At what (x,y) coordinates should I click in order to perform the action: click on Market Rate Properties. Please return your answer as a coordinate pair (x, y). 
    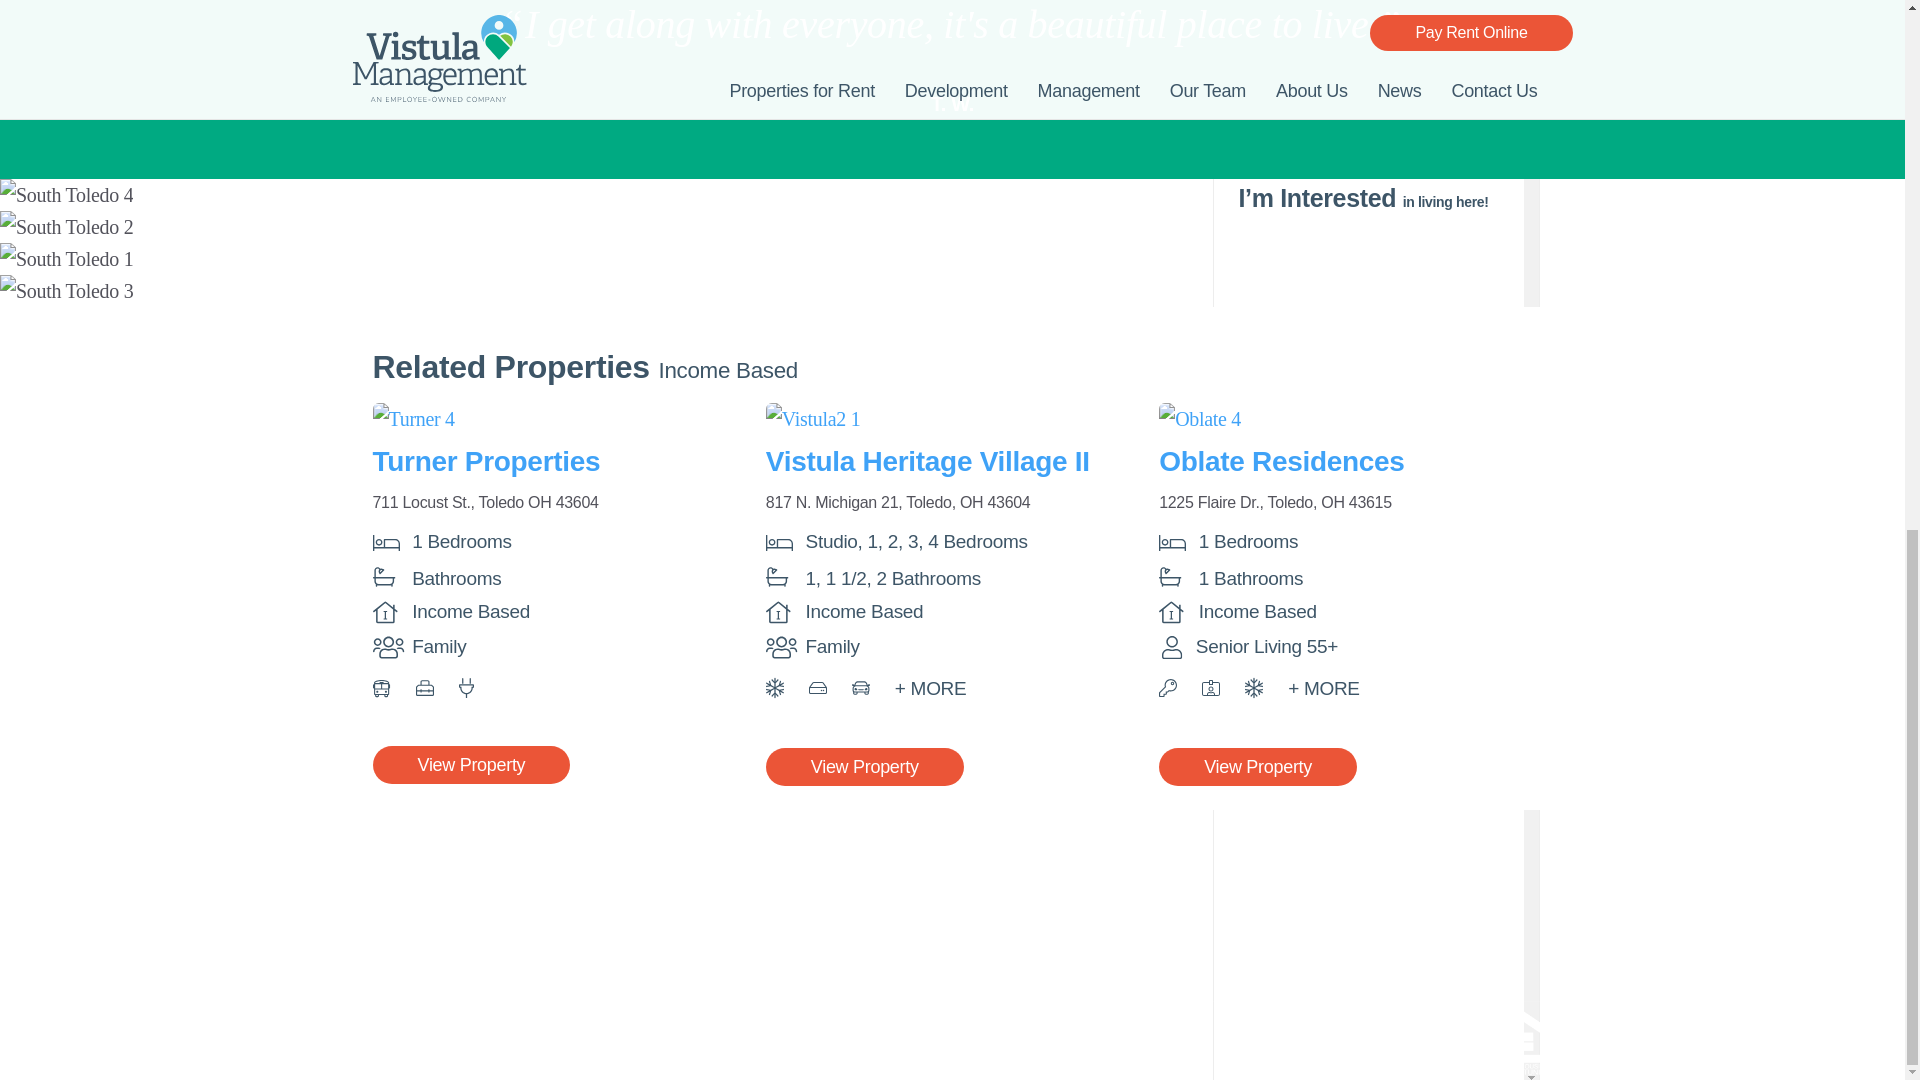
    Looking at the image, I should click on (790, 906).